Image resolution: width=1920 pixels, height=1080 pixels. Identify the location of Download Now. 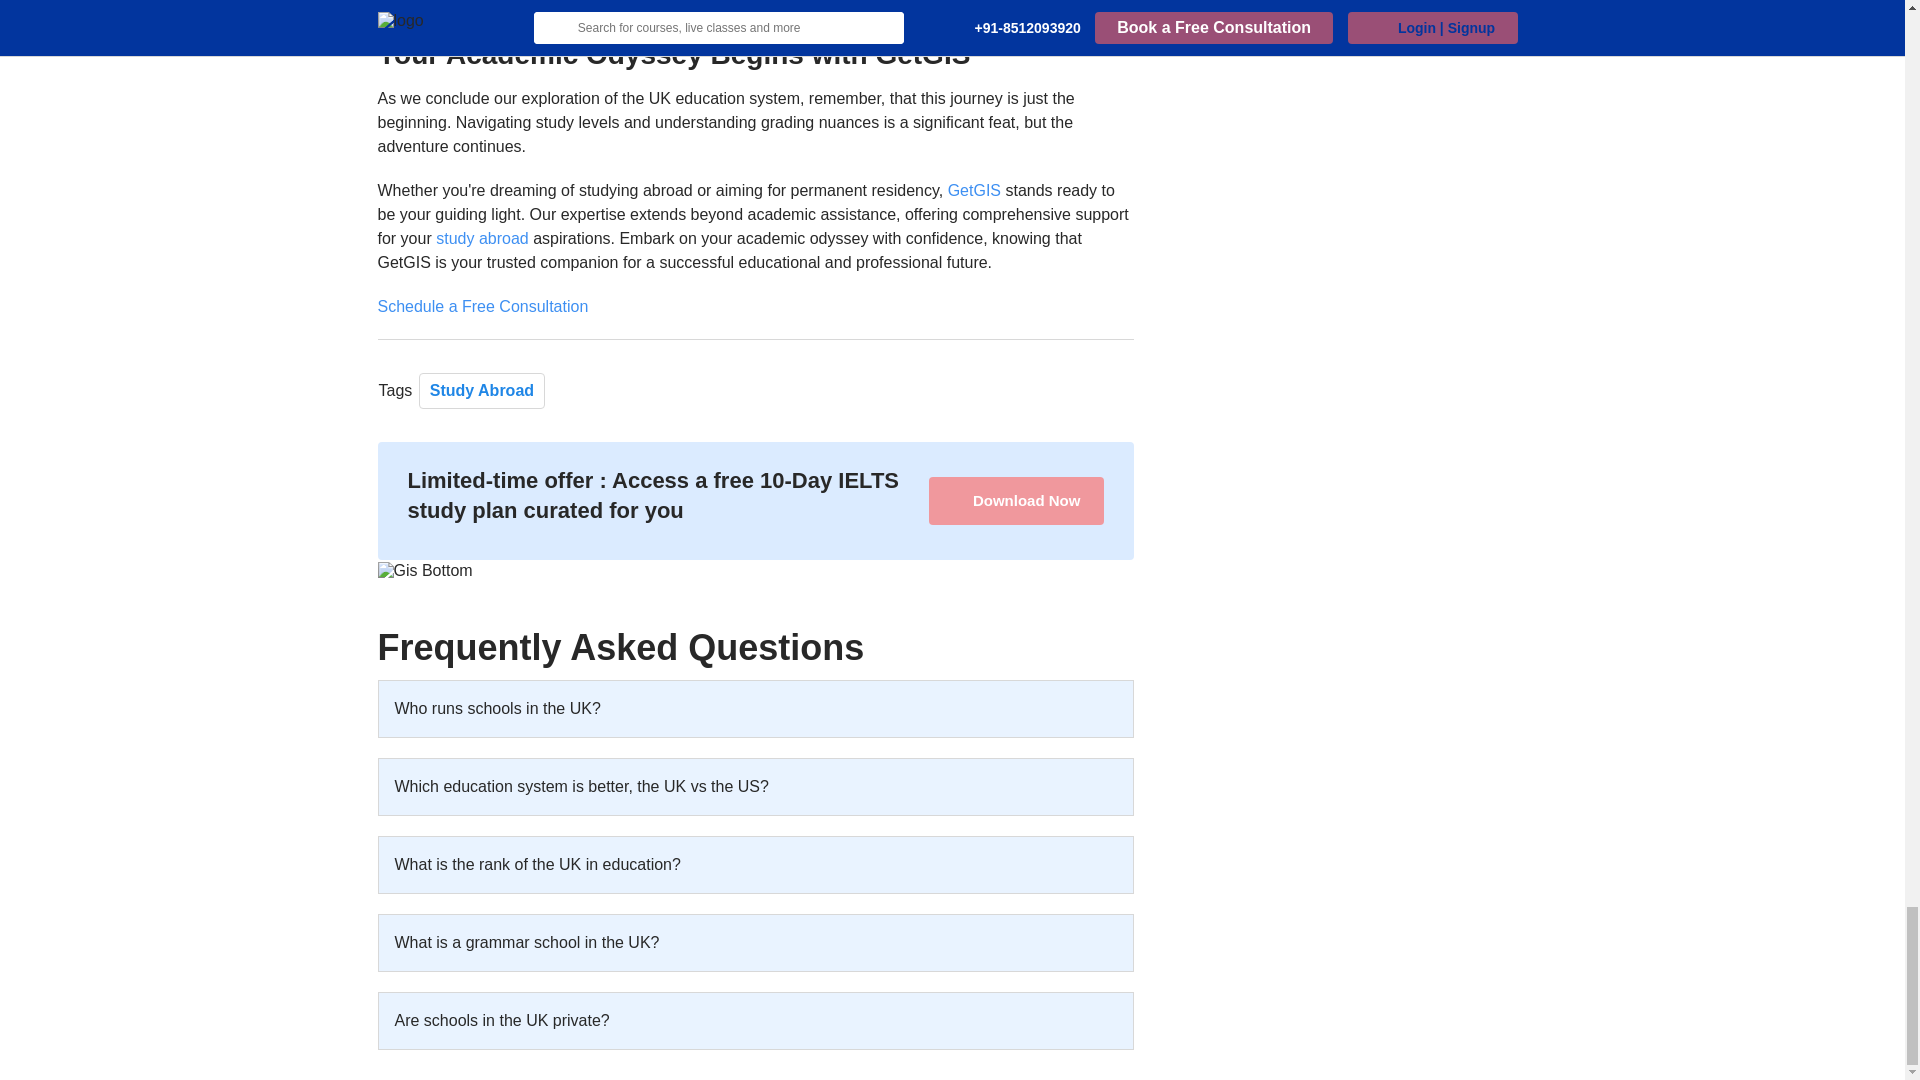
(1016, 500).